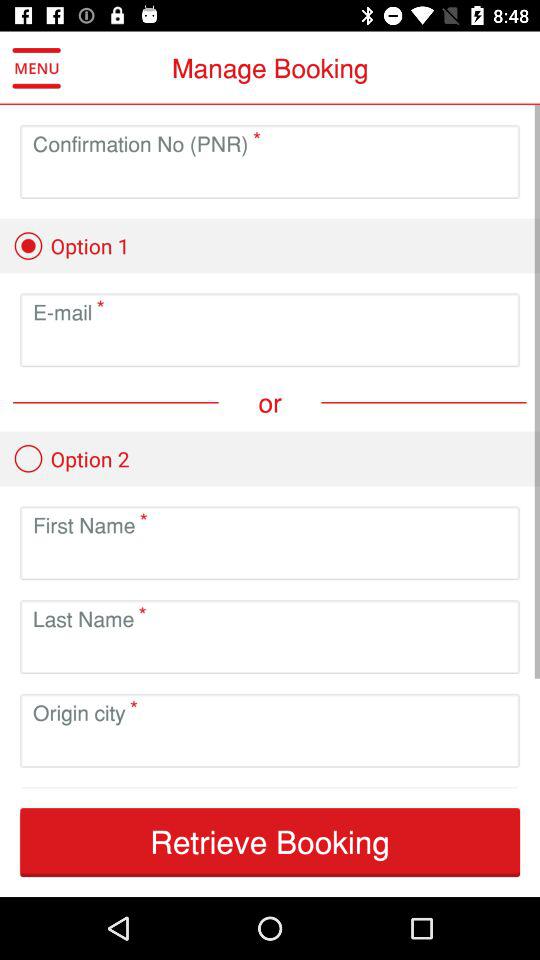 The image size is (540, 960). I want to click on turn on option 2, so click(71, 458).